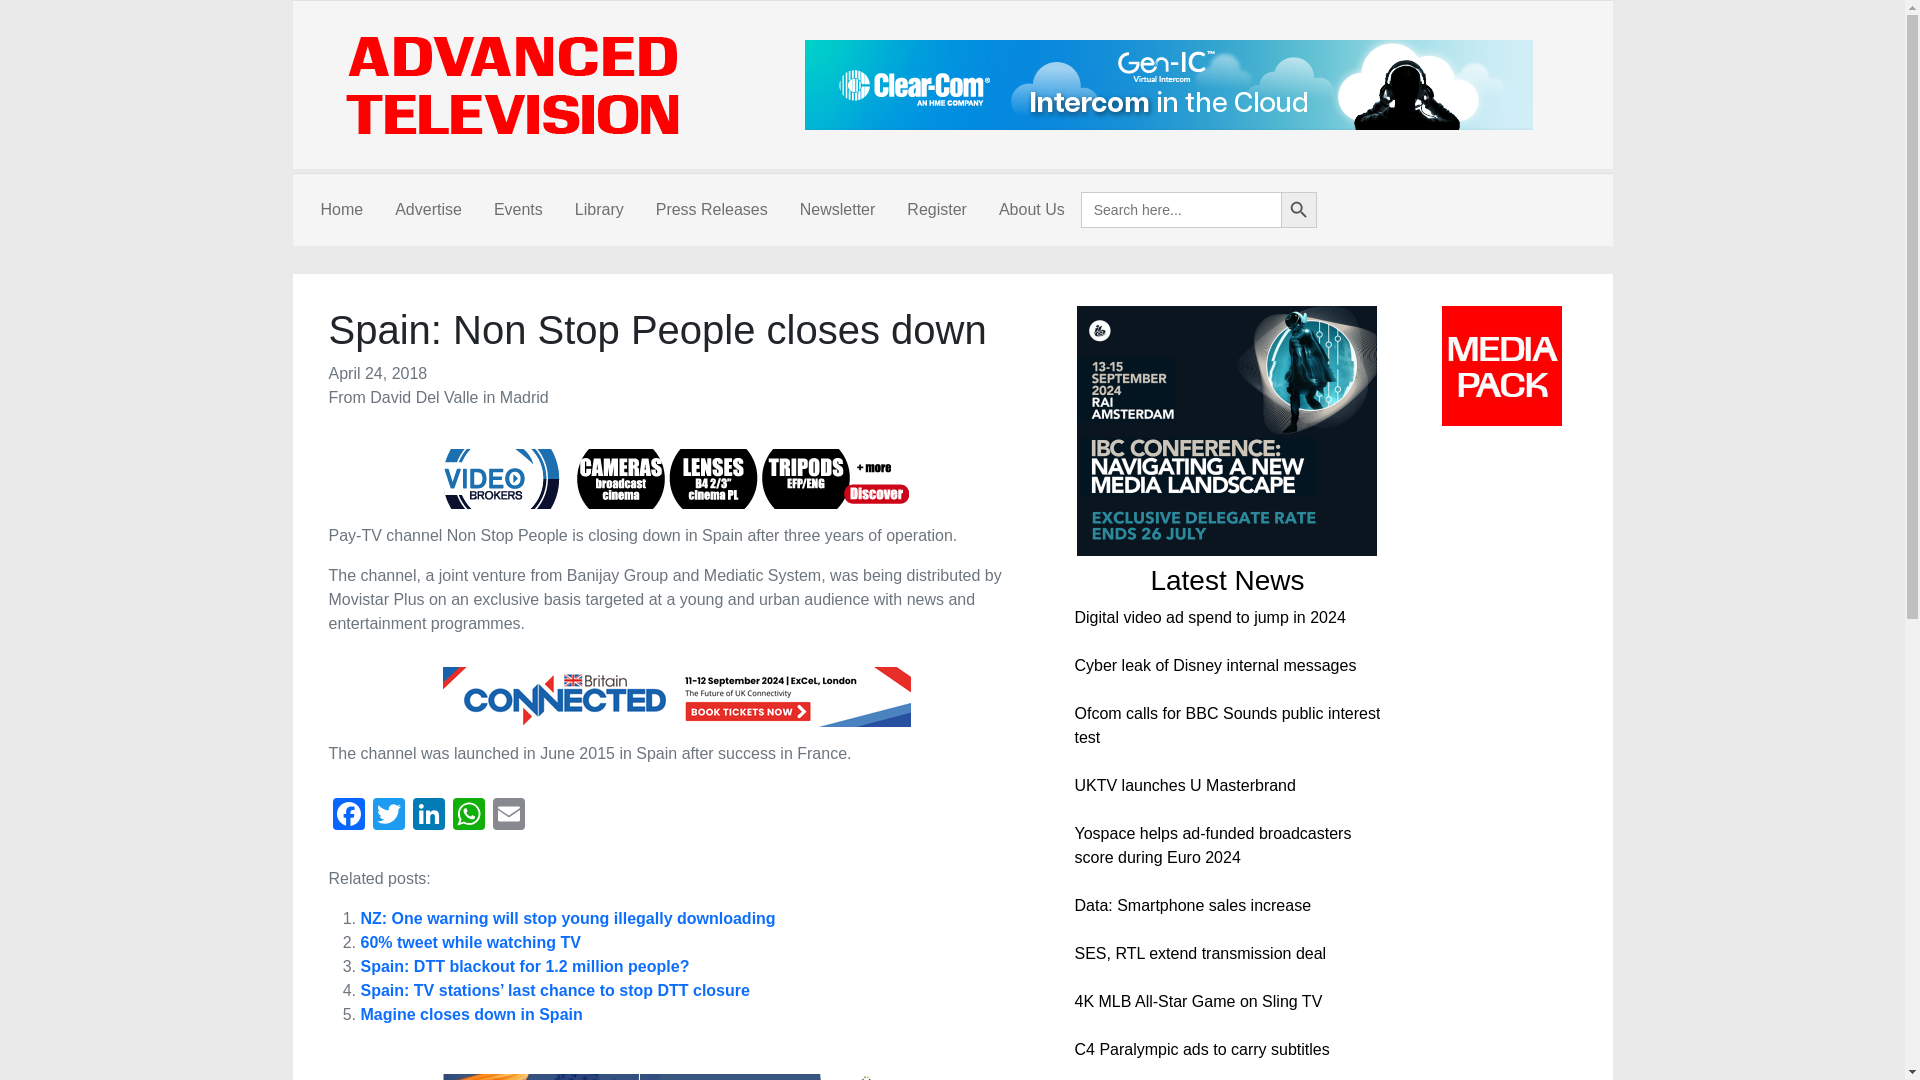  Describe the element at coordinates (427, 816) in the screenshot. I see `LinkedIn` at that location.